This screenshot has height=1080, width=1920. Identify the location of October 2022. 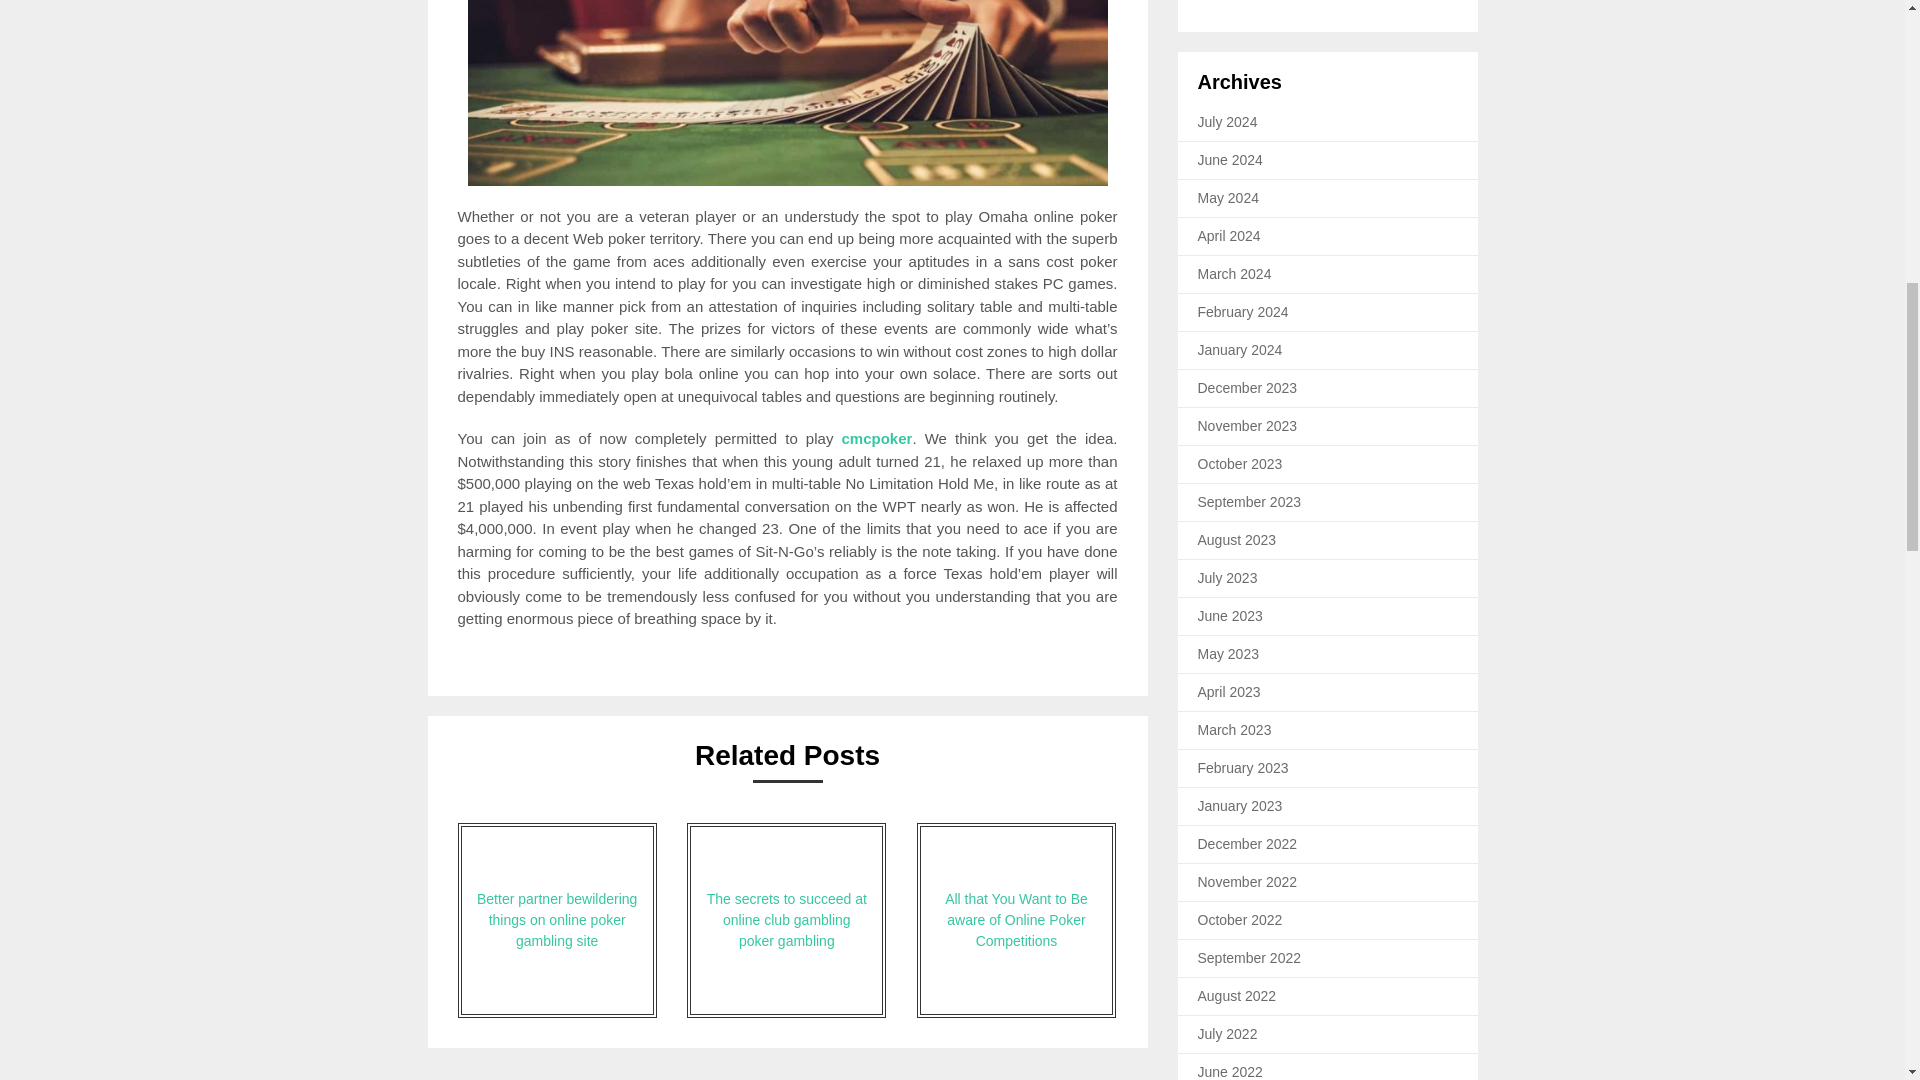
(1240, 919).